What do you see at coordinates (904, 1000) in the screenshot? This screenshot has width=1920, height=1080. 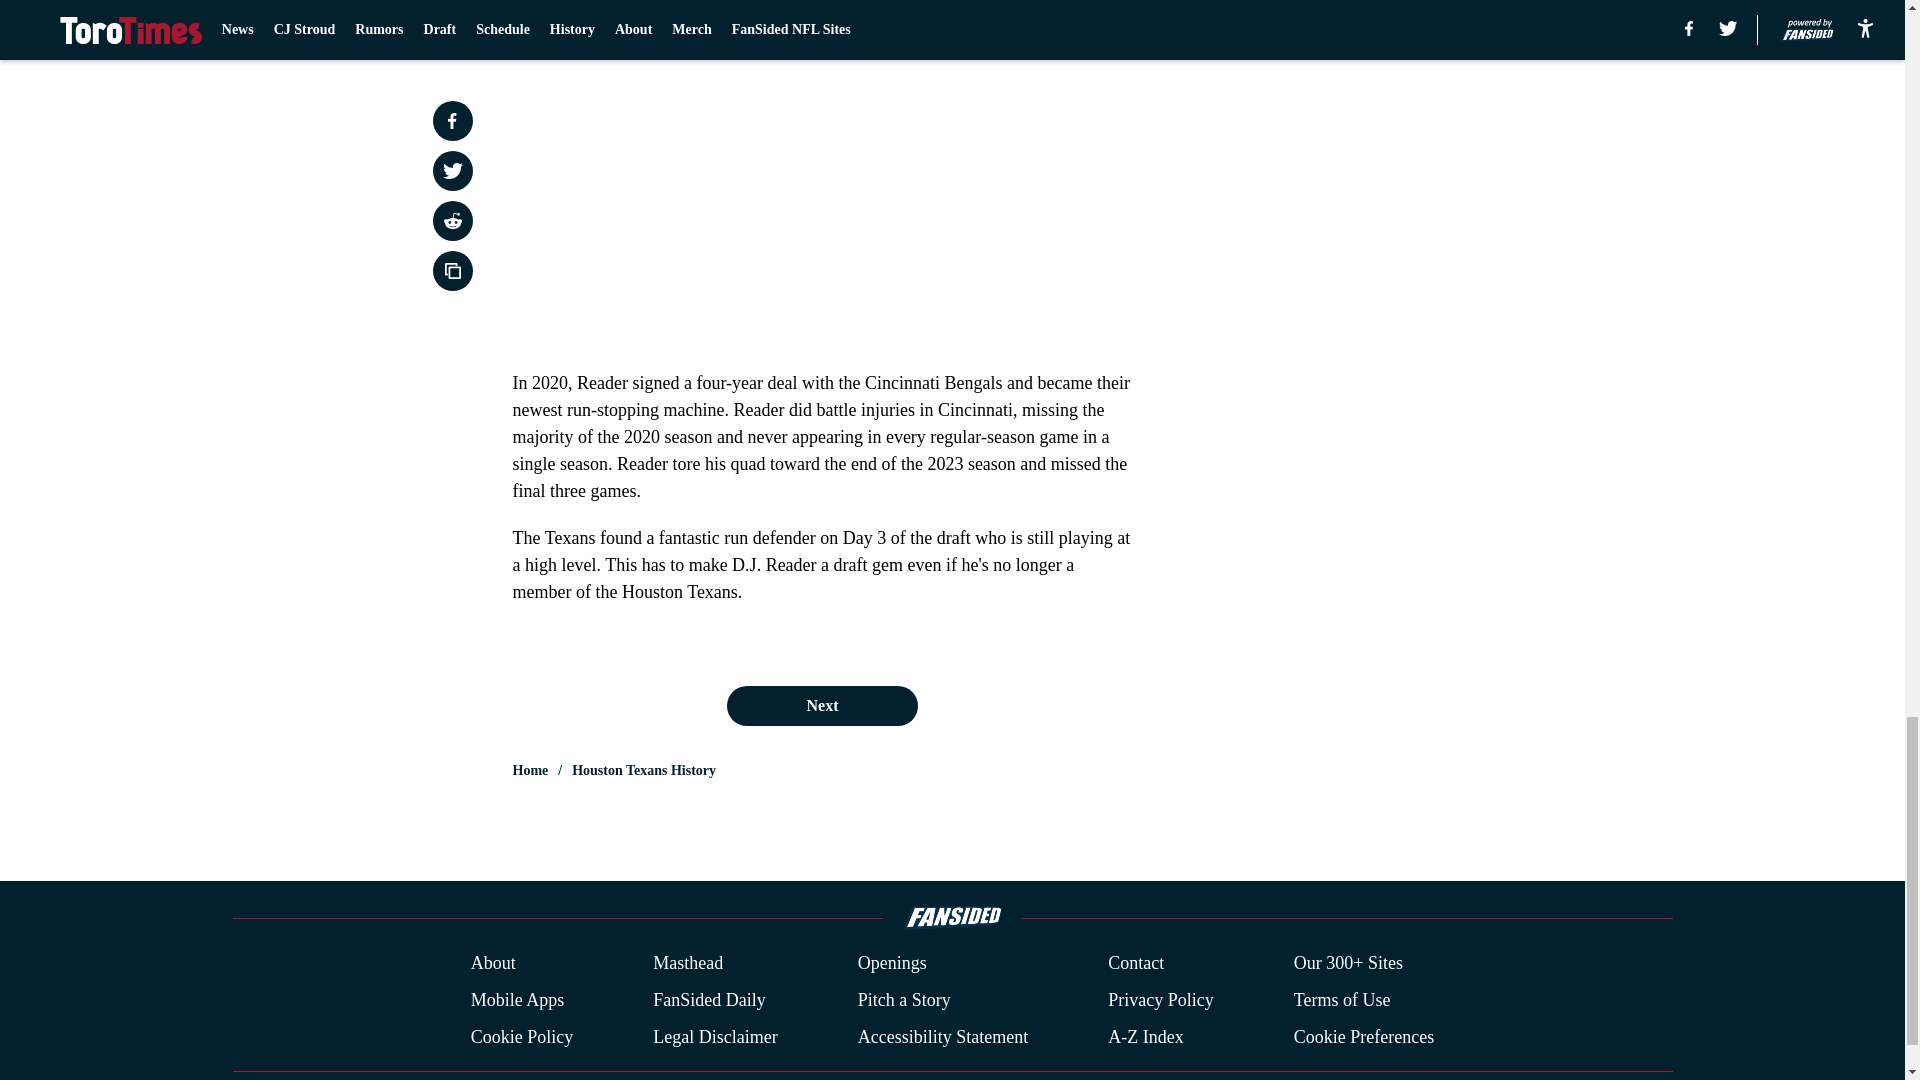 I see `Pitch a Story` at bounding box center [904, 1000].